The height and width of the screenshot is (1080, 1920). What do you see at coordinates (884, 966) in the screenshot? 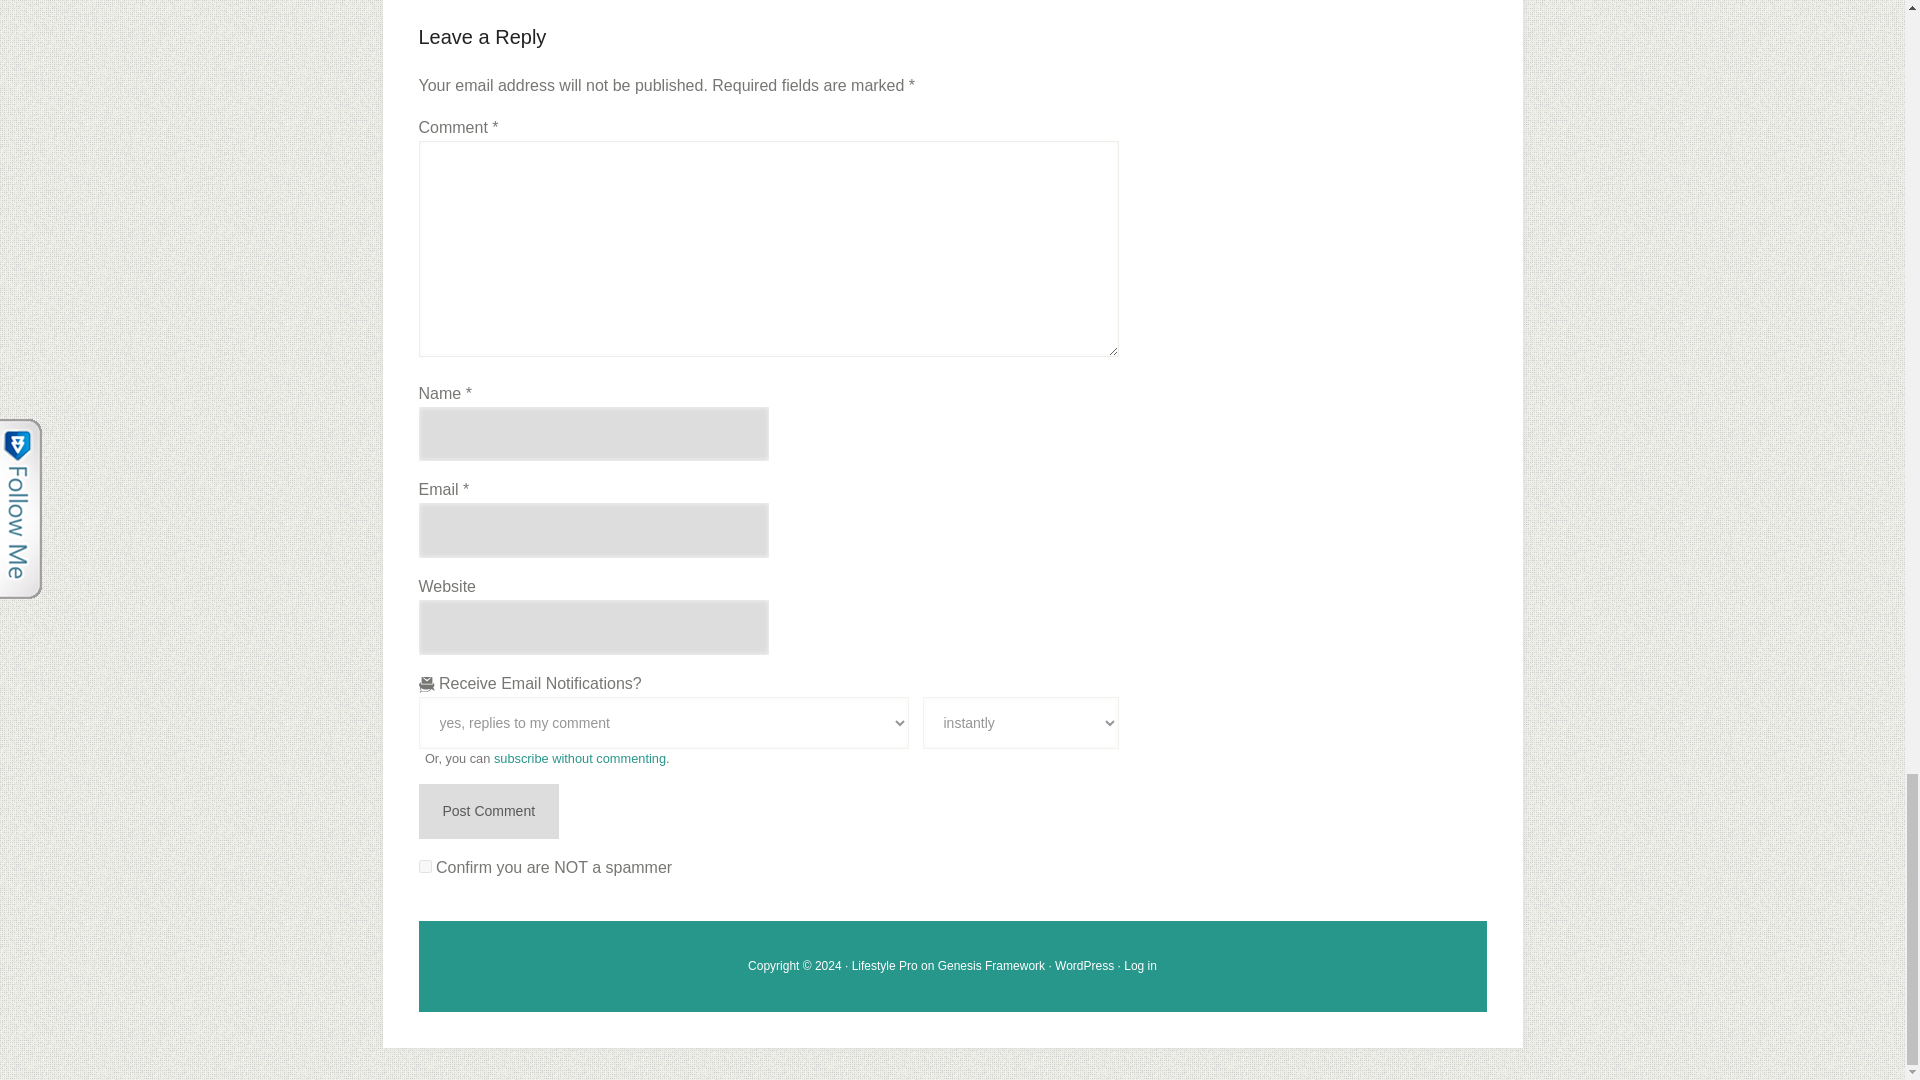
I see `Lifestyle Pro` at bounding box center [884, 966].